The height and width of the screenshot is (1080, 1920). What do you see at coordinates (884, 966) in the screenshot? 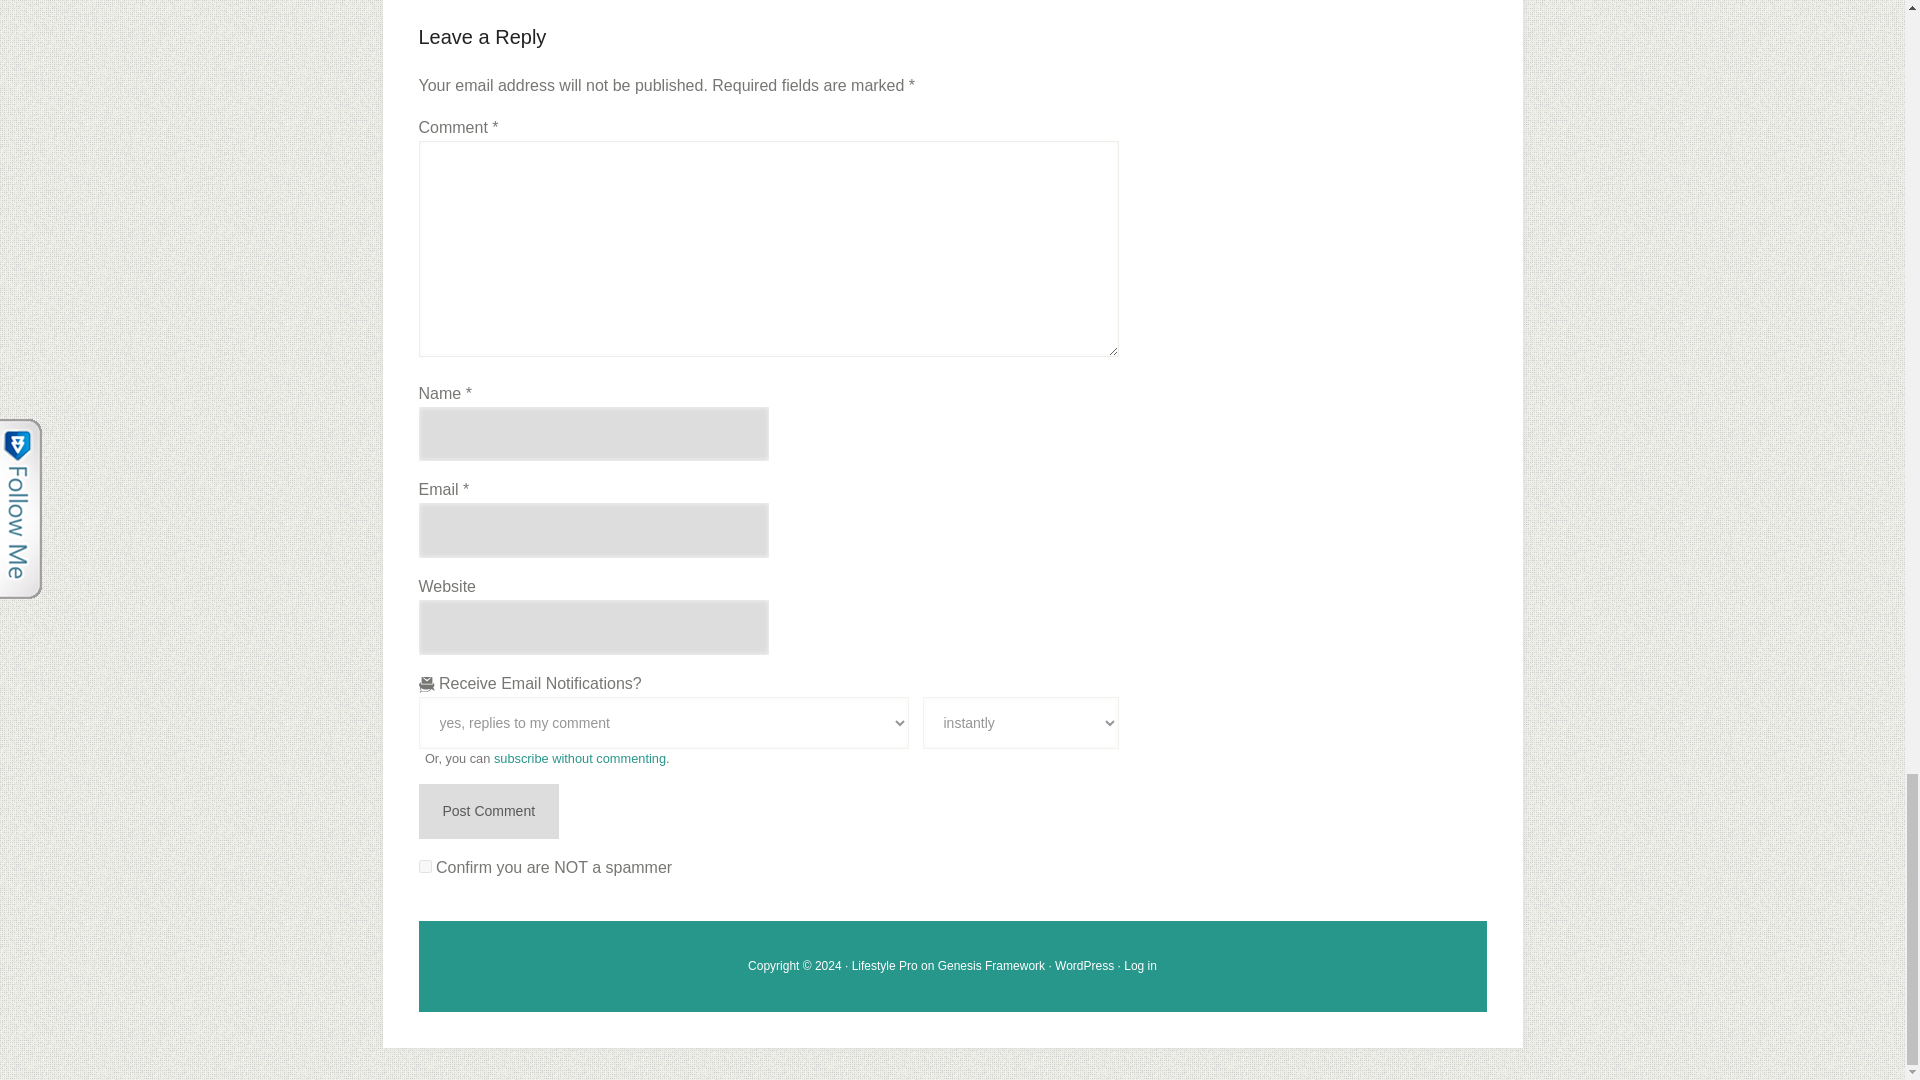
I see `Lifestyle Pro` at bounding box center [884, 966].